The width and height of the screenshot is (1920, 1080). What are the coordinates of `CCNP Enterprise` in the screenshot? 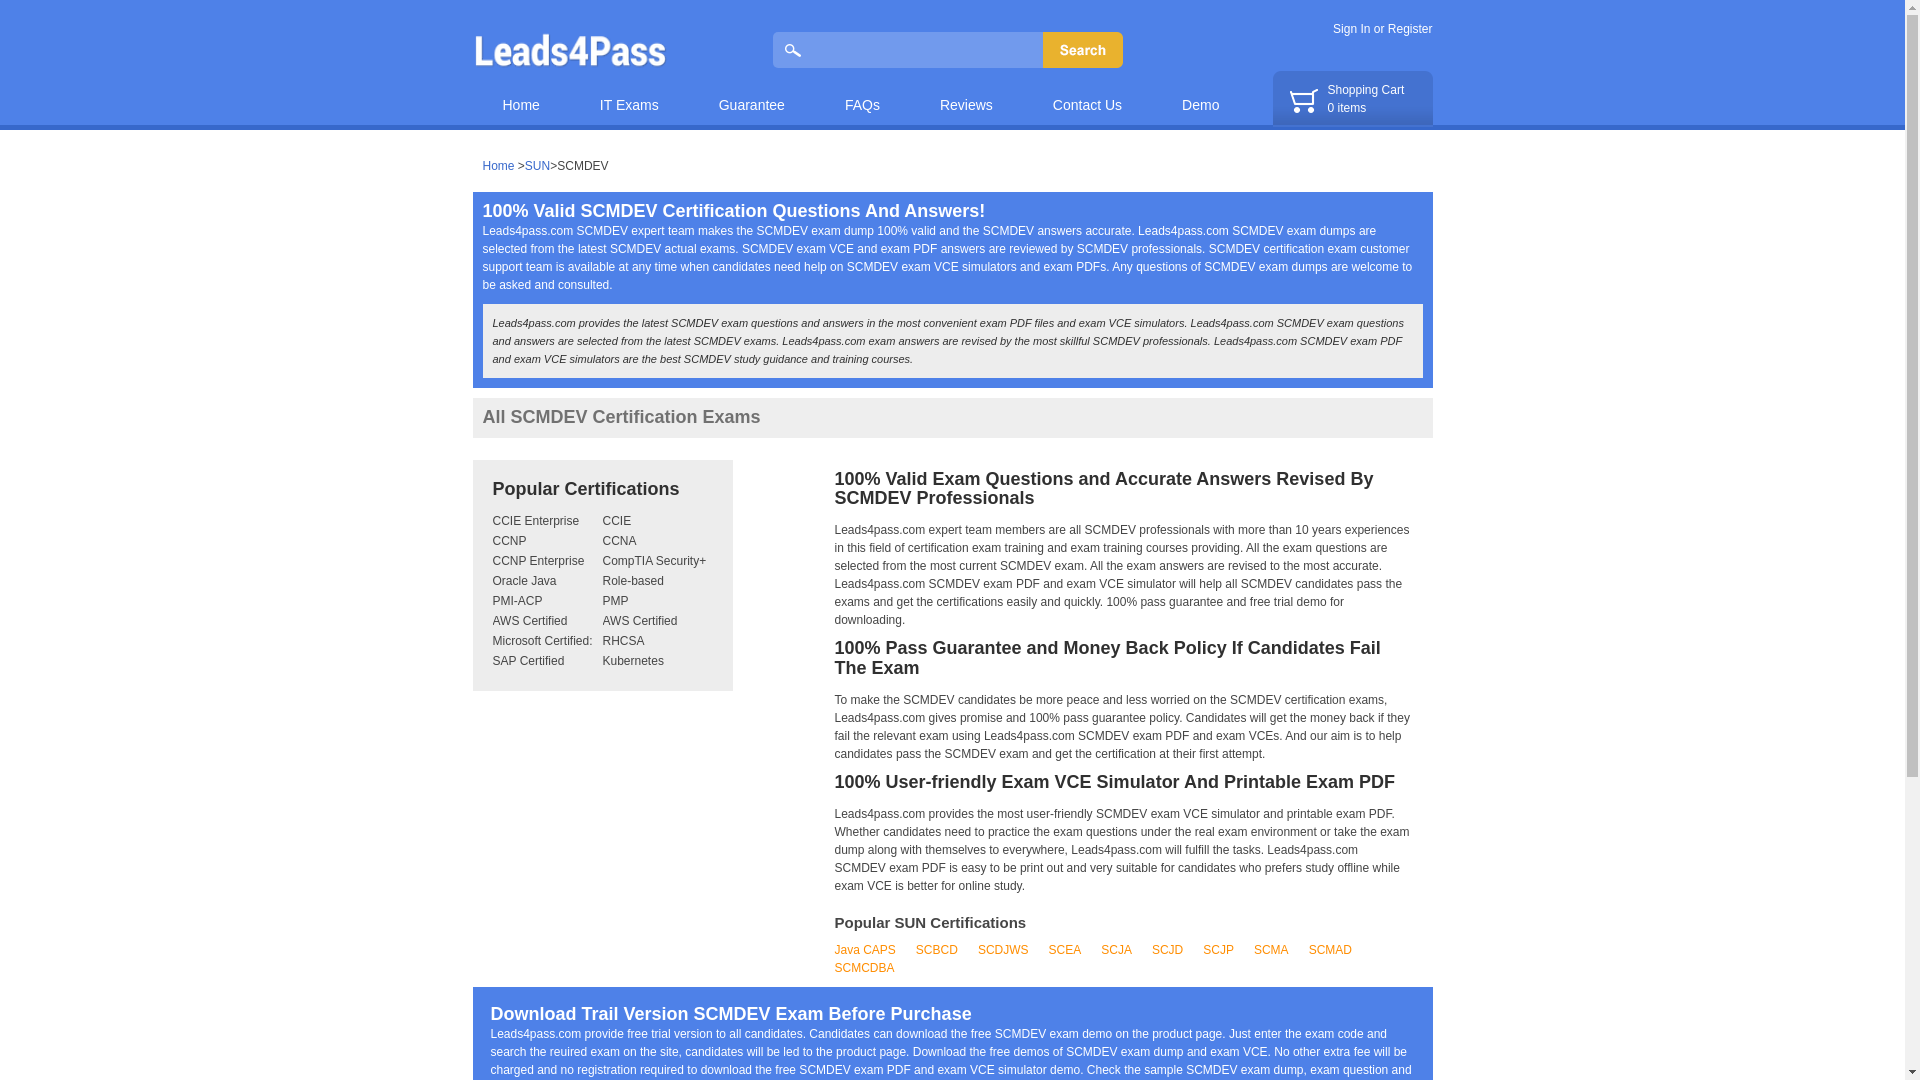 It's located at (537, 561).